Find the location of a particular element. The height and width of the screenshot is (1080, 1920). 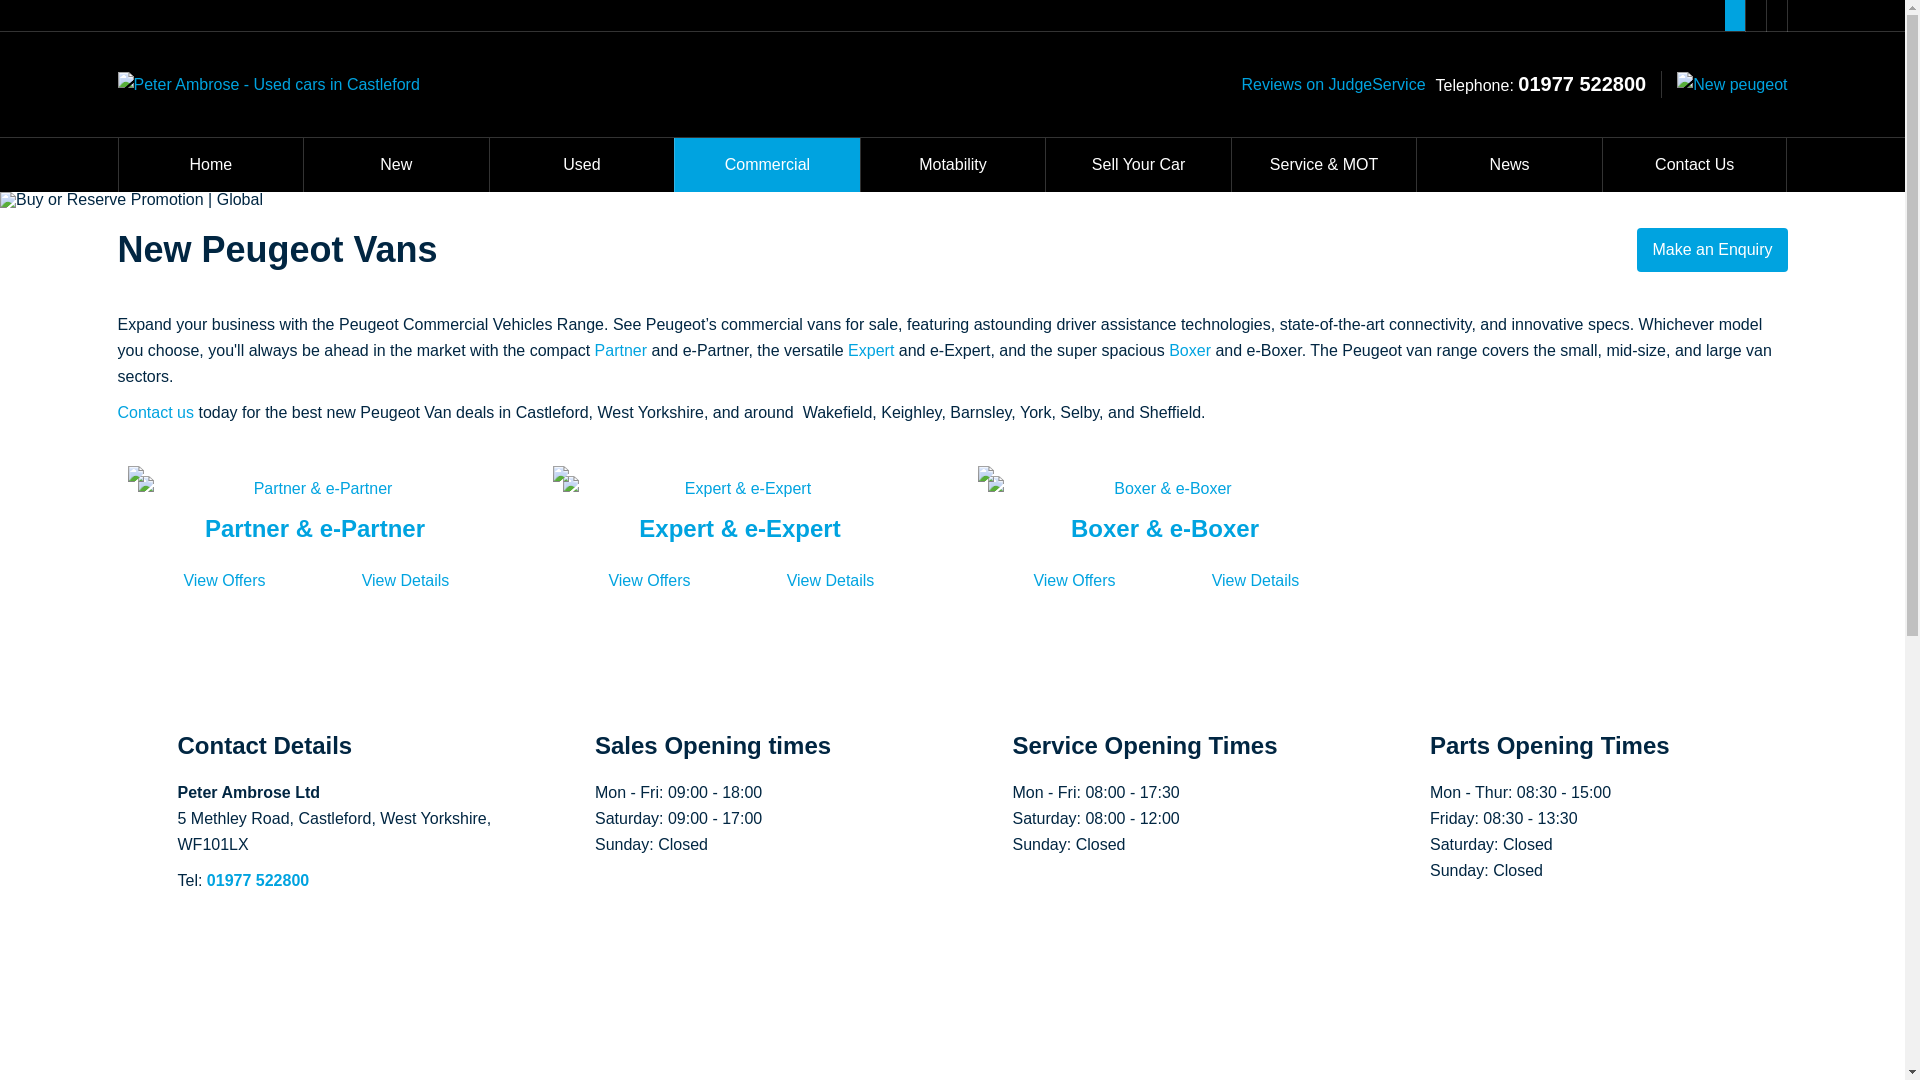

Make an Enquiry is located at coordinates (1712, 250).